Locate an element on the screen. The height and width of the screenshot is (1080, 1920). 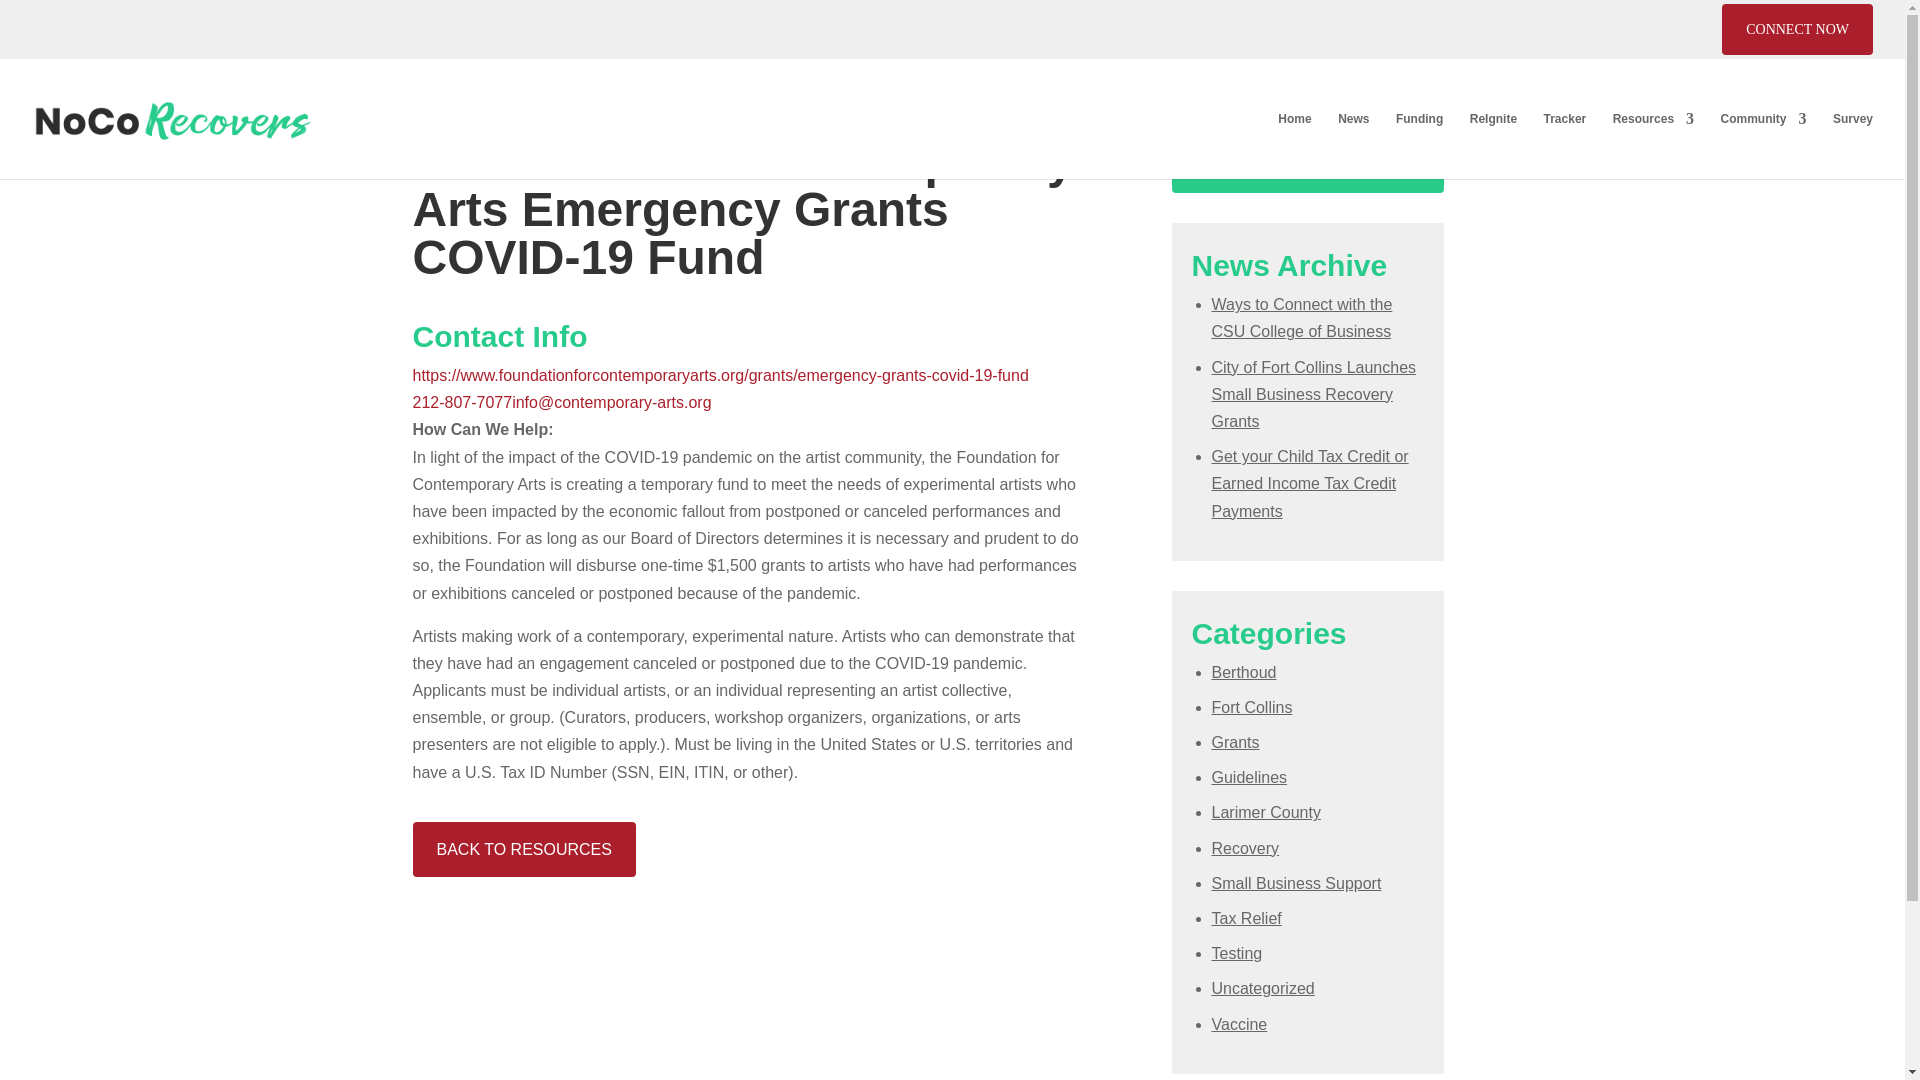
Guidelines is located at coordinates (1250, 777).